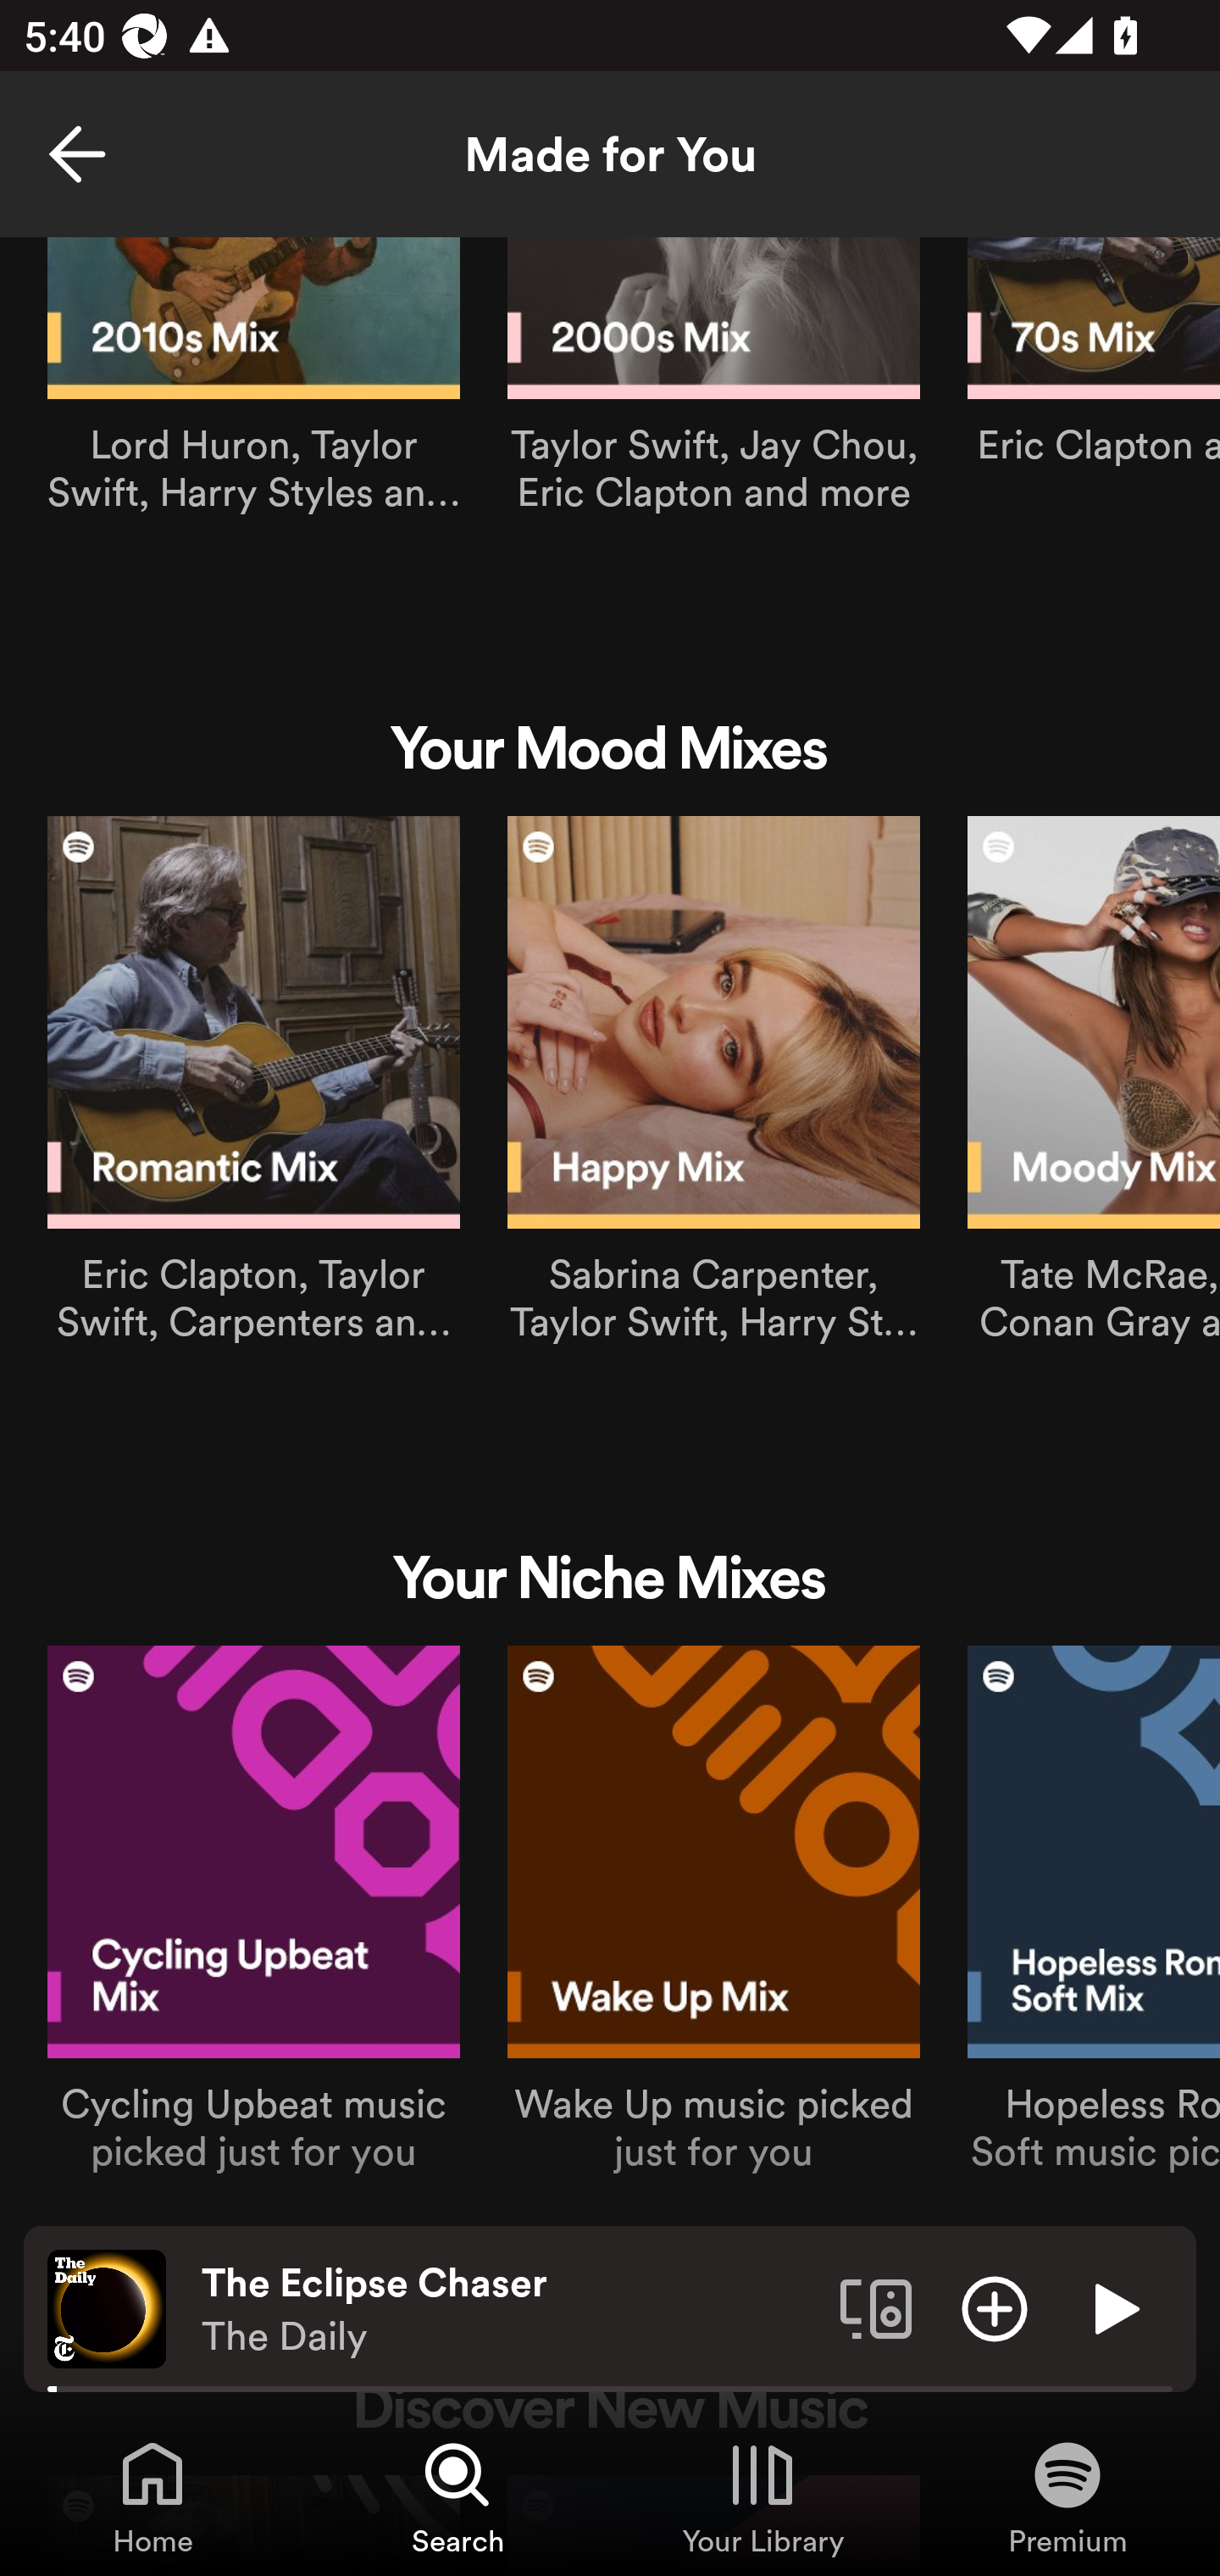  I want to click on Home, Tab 1 of 4 Home Home, so click(152, 2496).